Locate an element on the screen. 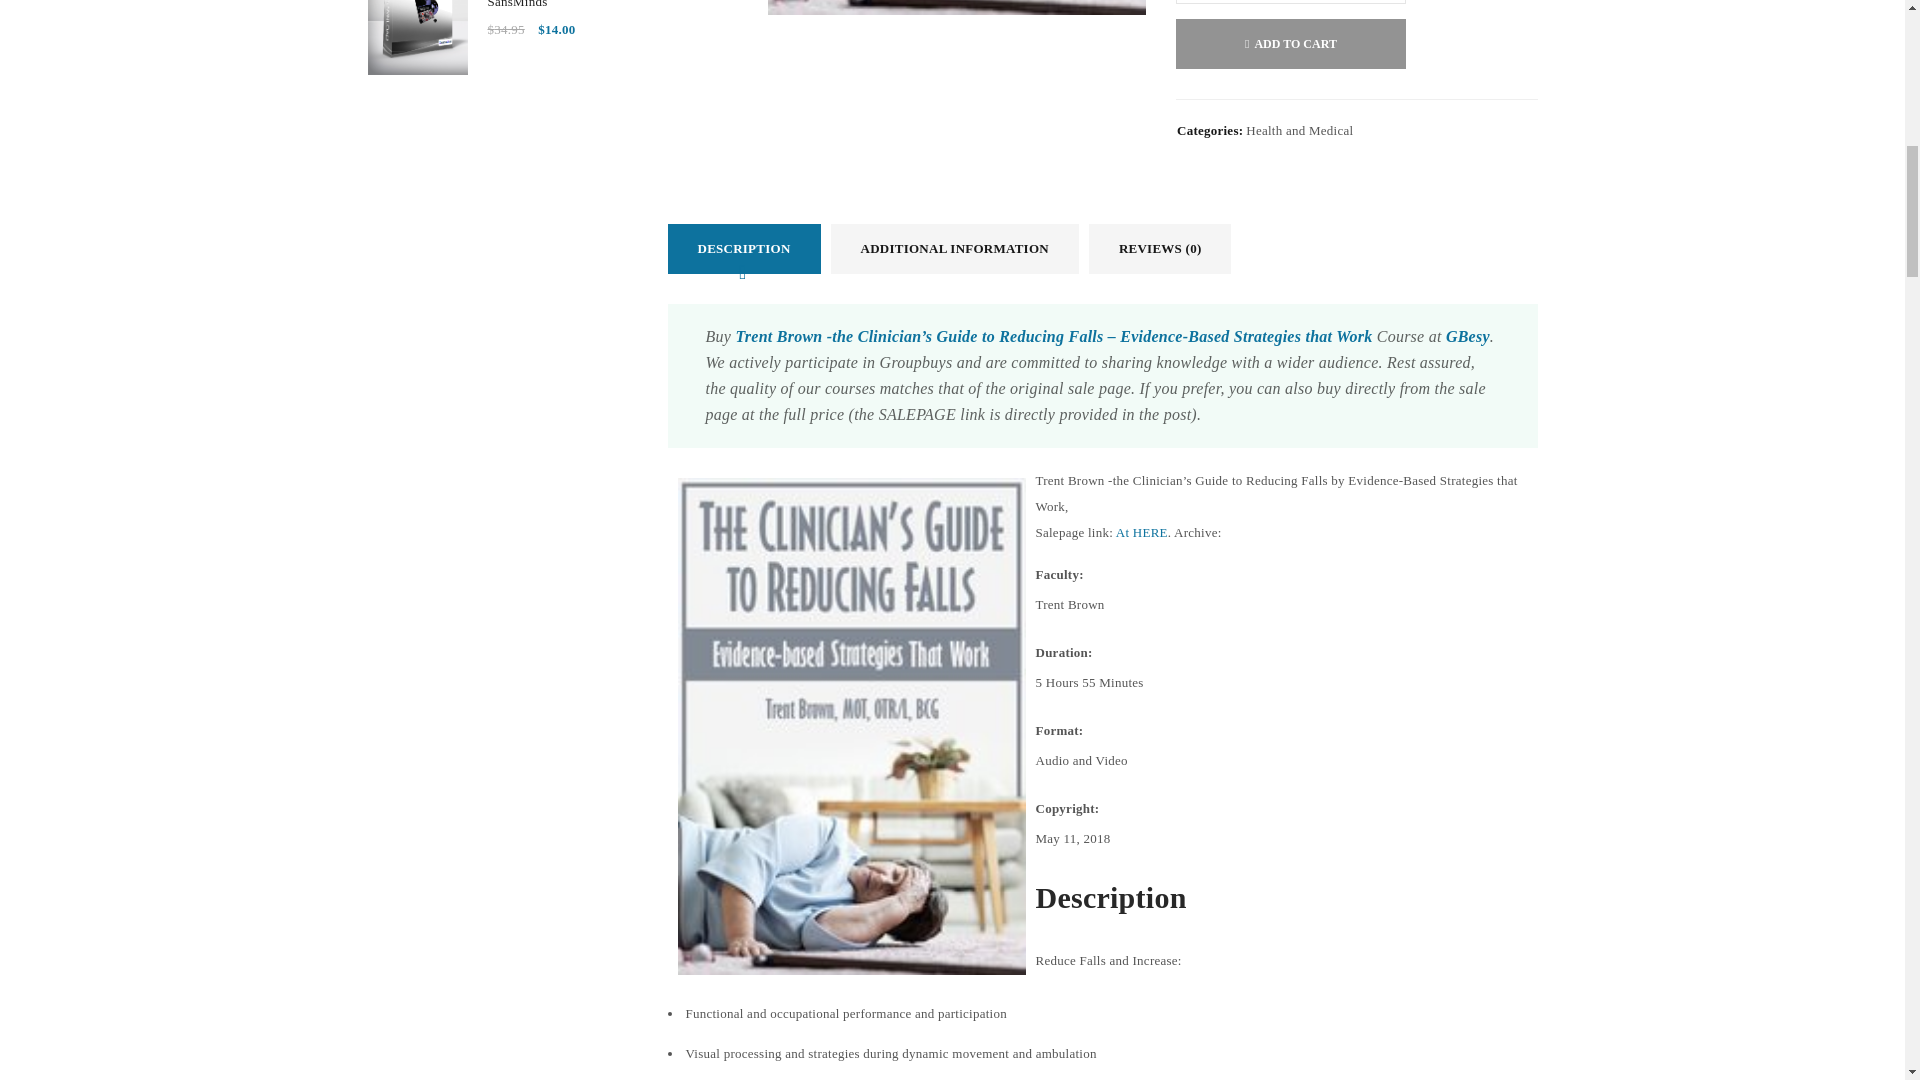  1 is located at coordinates (1290, 2).